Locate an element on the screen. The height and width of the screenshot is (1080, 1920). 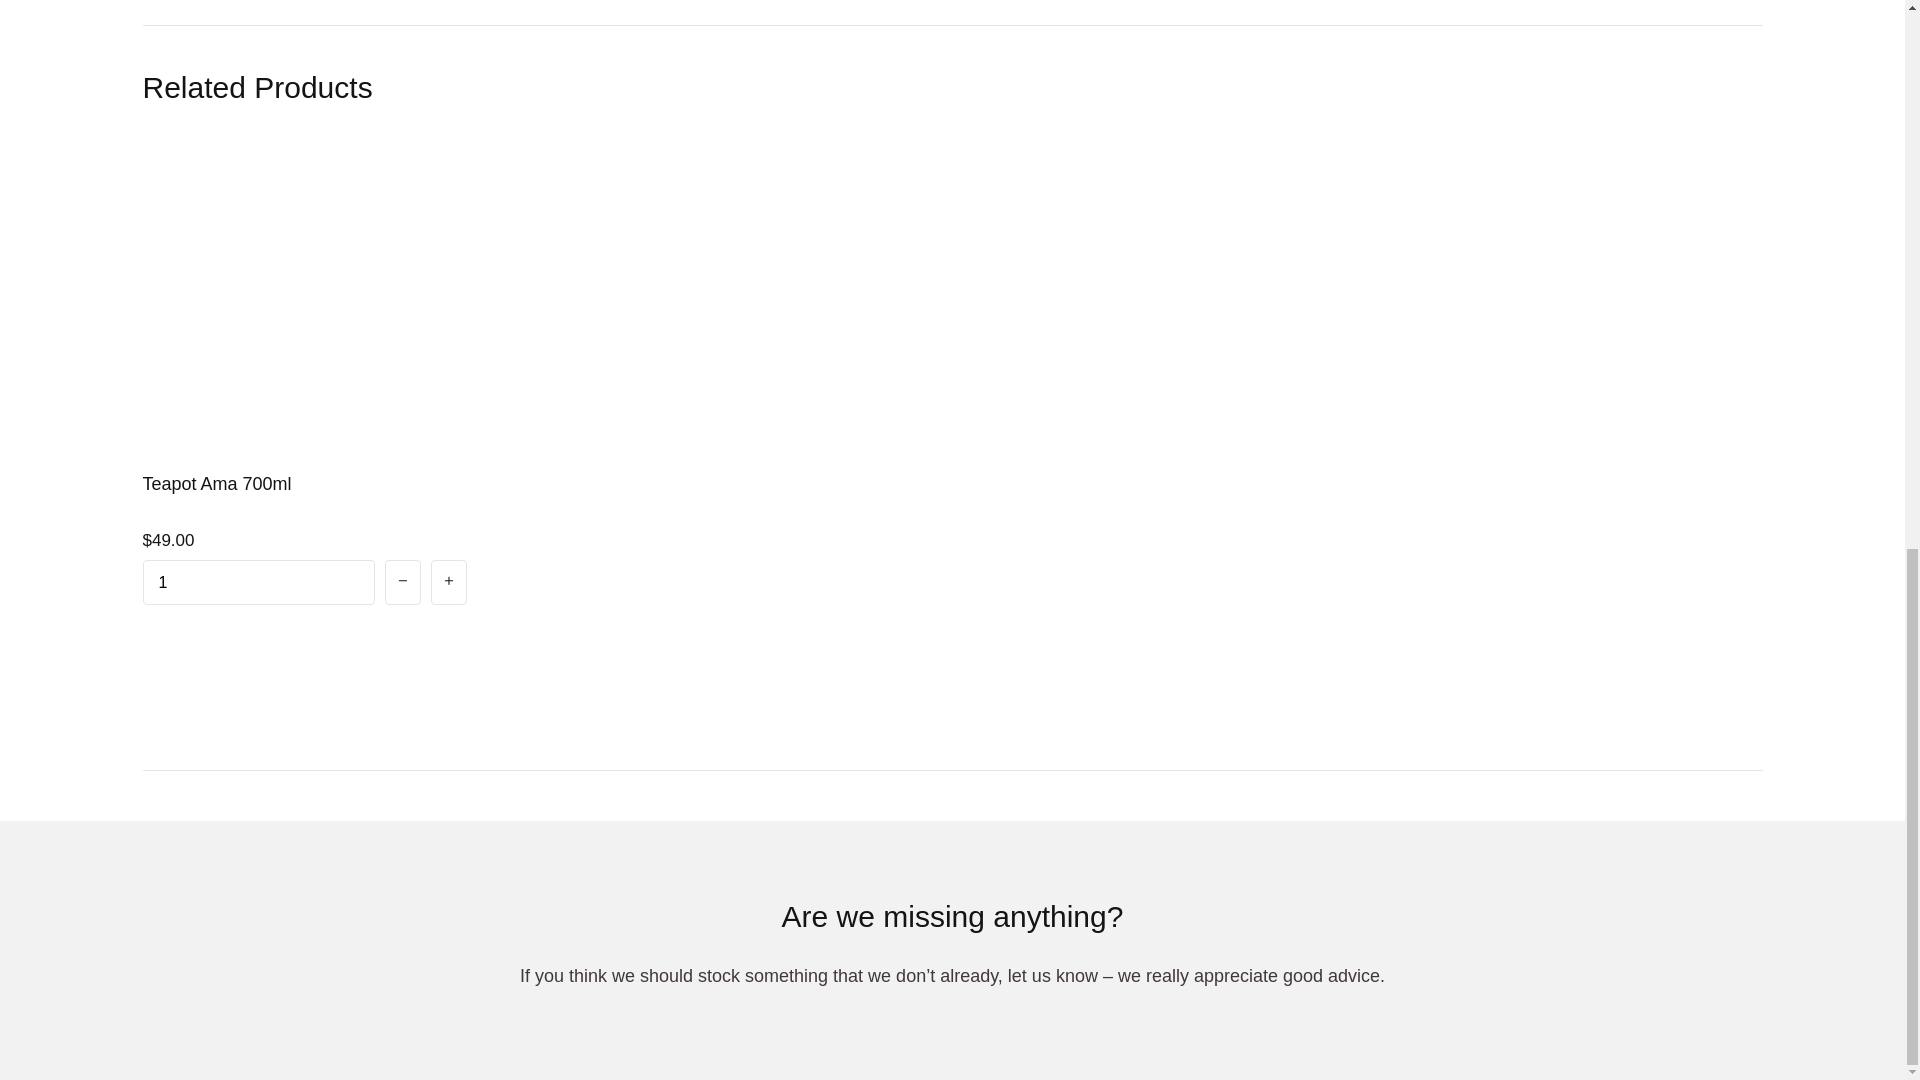
1 is located at coordinates (258, 582).